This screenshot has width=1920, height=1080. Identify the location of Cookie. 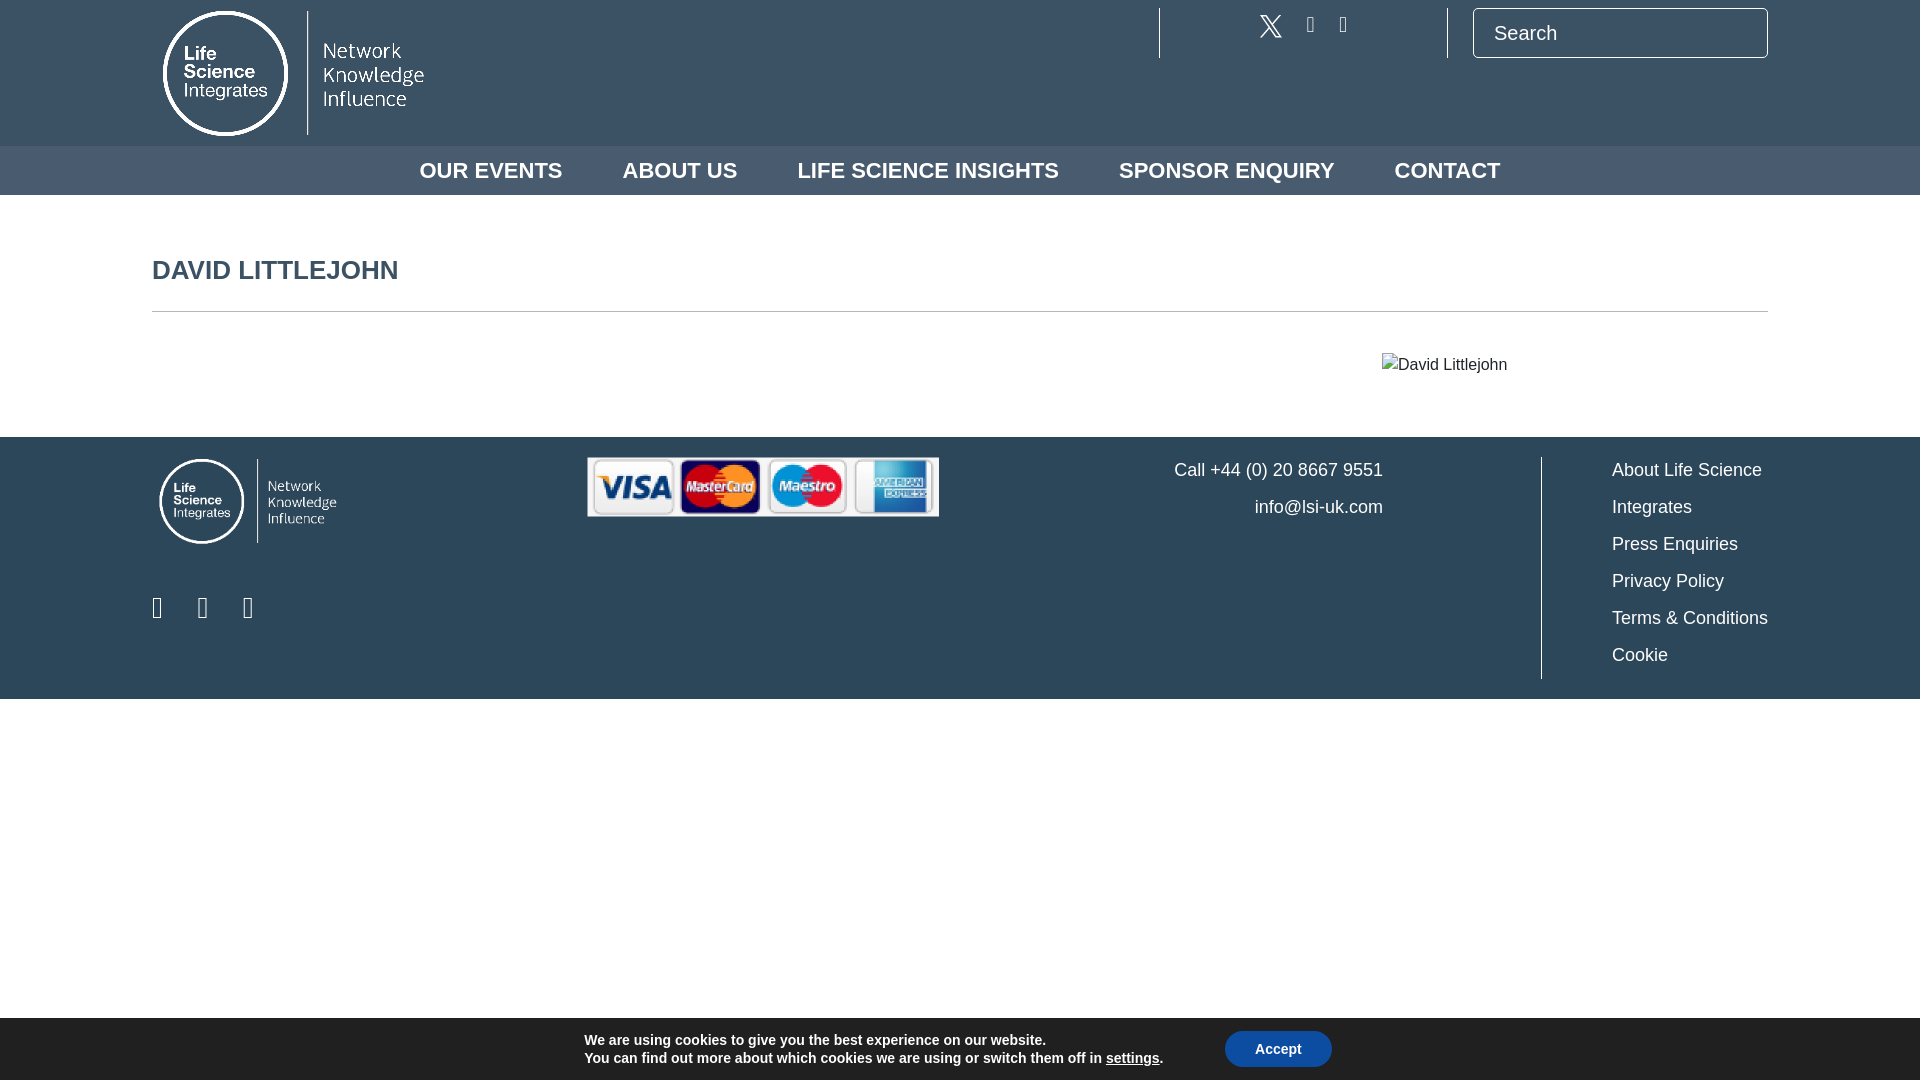
(1690, 654).